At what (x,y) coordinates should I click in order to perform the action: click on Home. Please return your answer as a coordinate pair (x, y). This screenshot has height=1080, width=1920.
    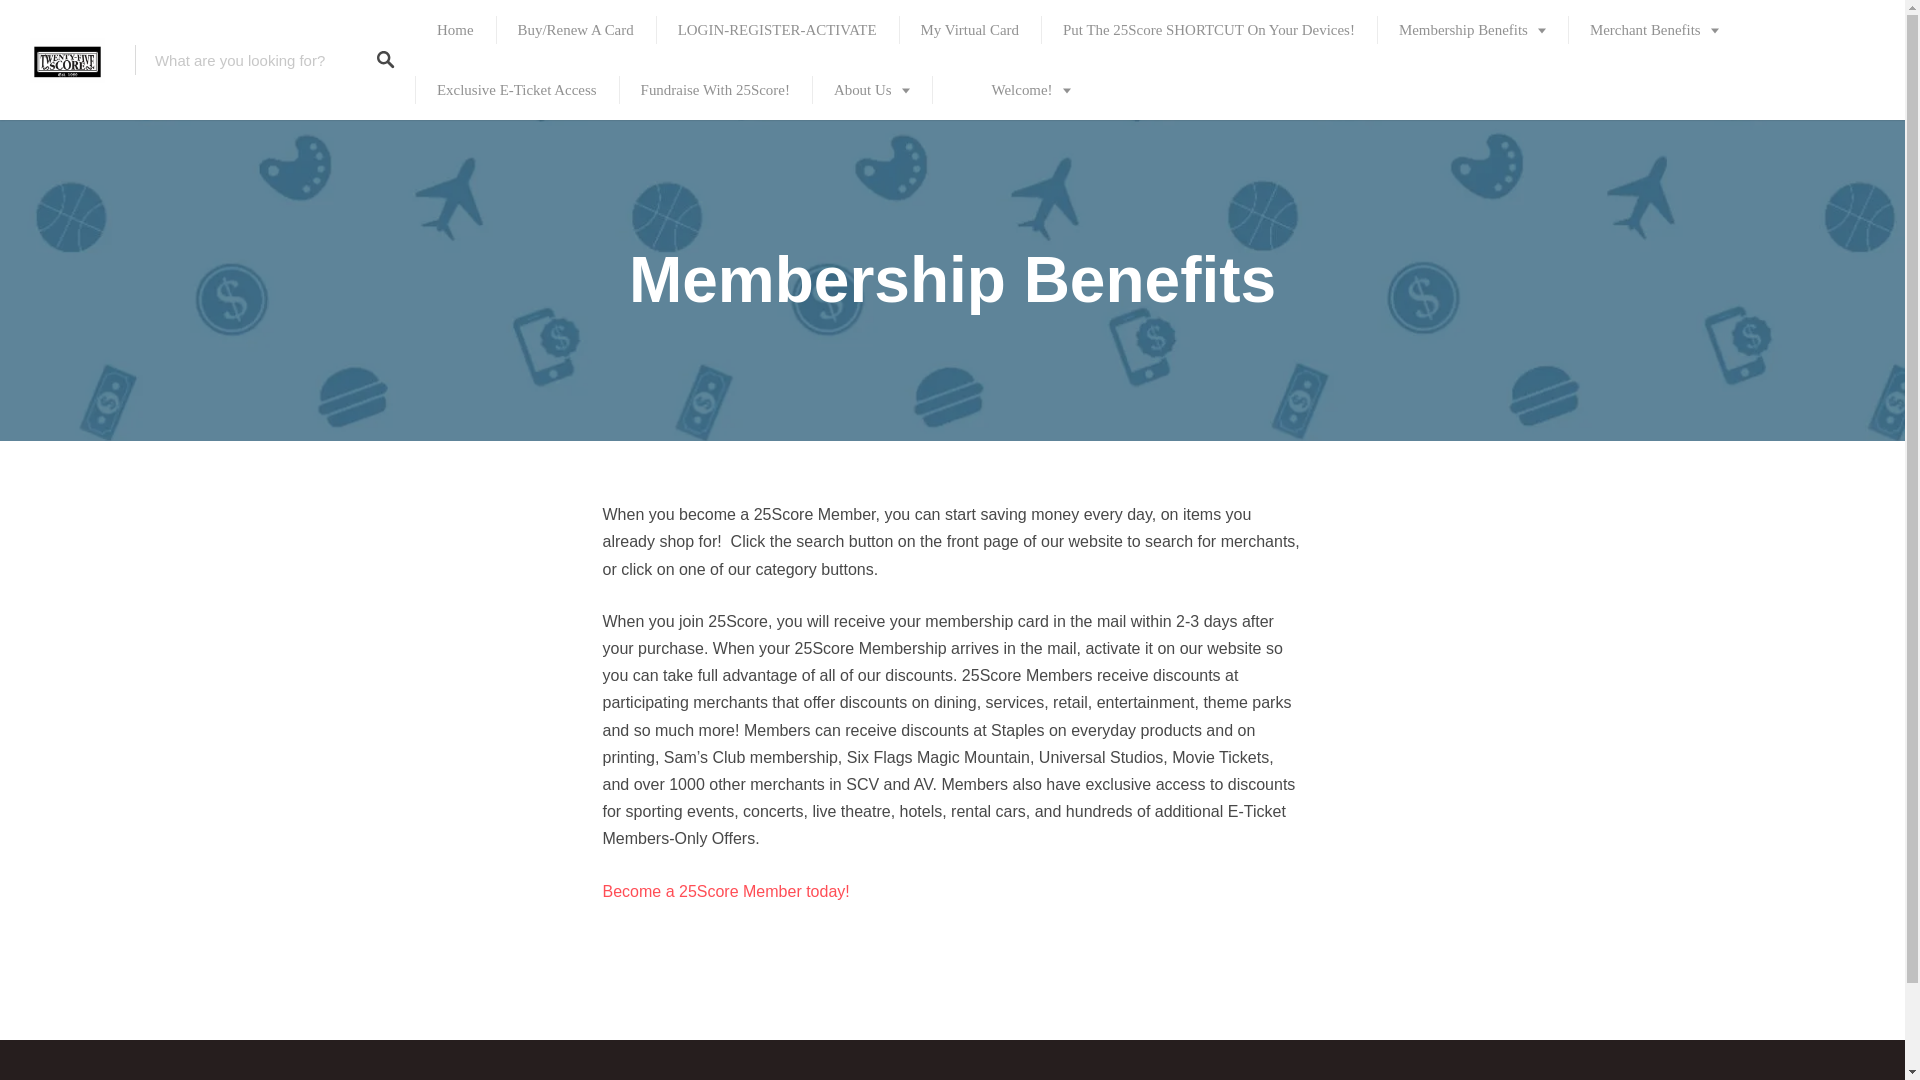
    Looking at the image, I should click on (454, 30).